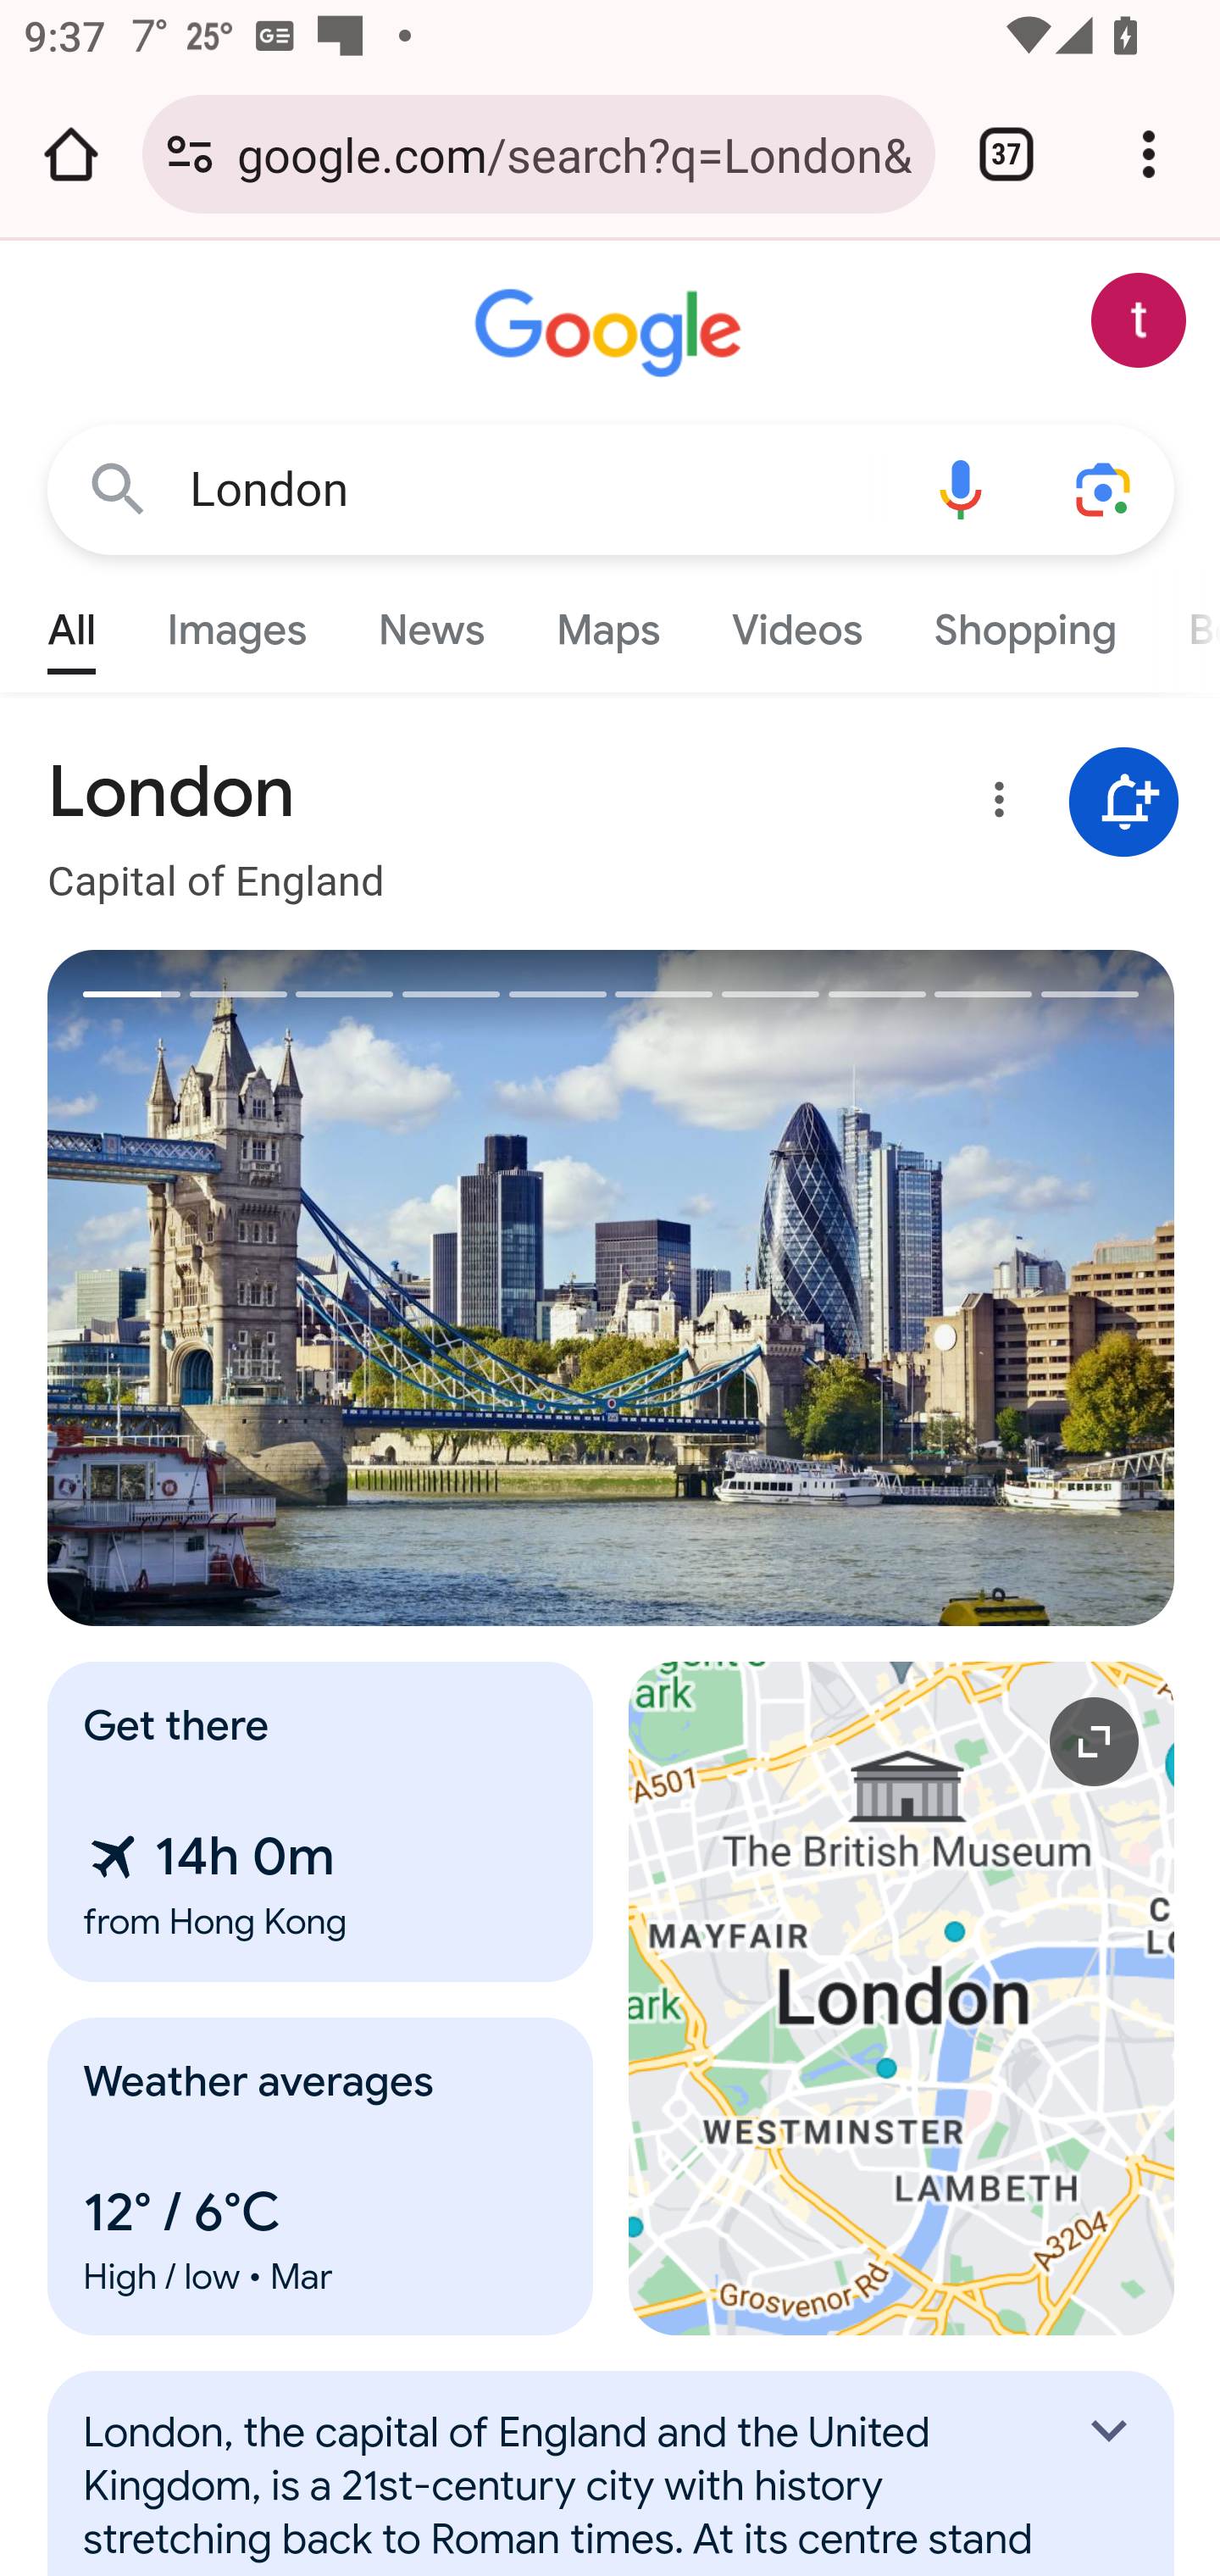 This screenshot has height=2576, width=1220. Describe the element at coordinates (894, 1288) in the screenshot. I see `Next image` at that location.